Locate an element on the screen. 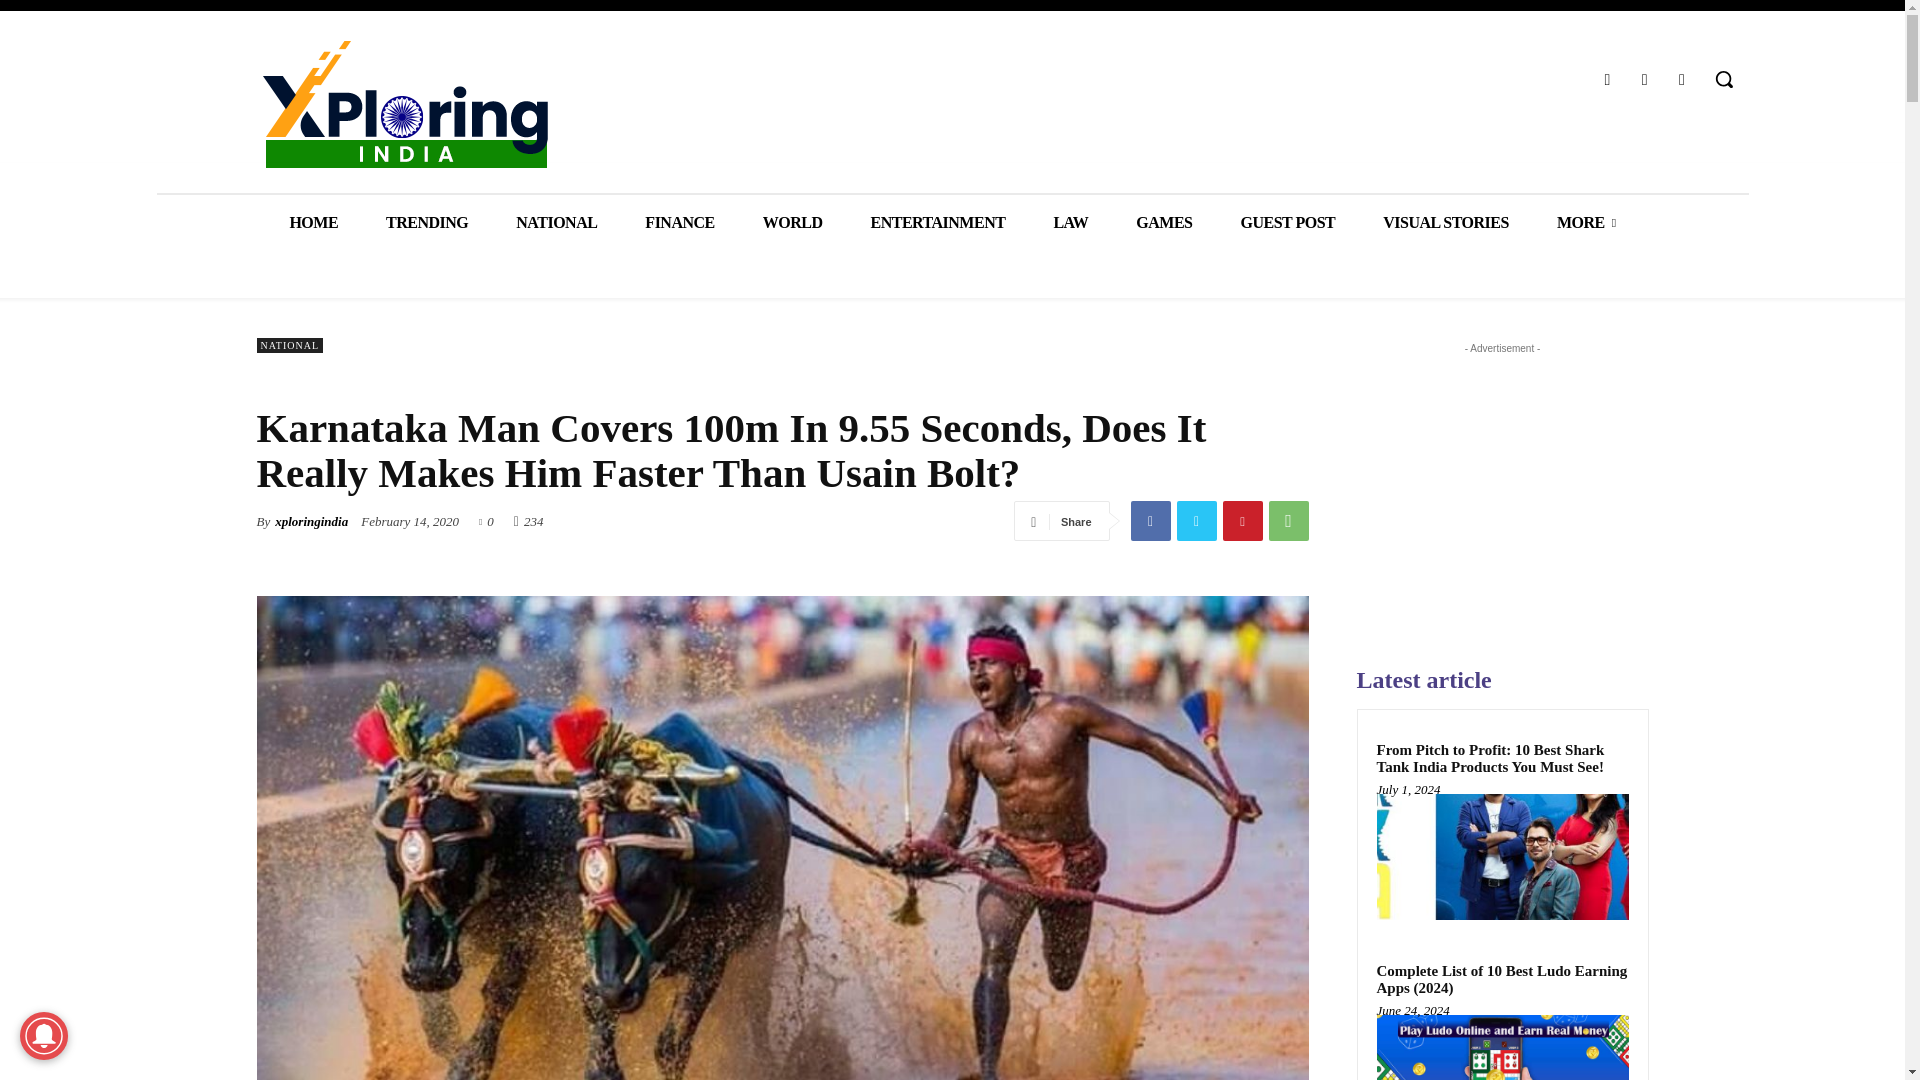 Image resolution: width=1920 pixels, height=1080 pixels. Twitter is located at coordinates (1195, 521).